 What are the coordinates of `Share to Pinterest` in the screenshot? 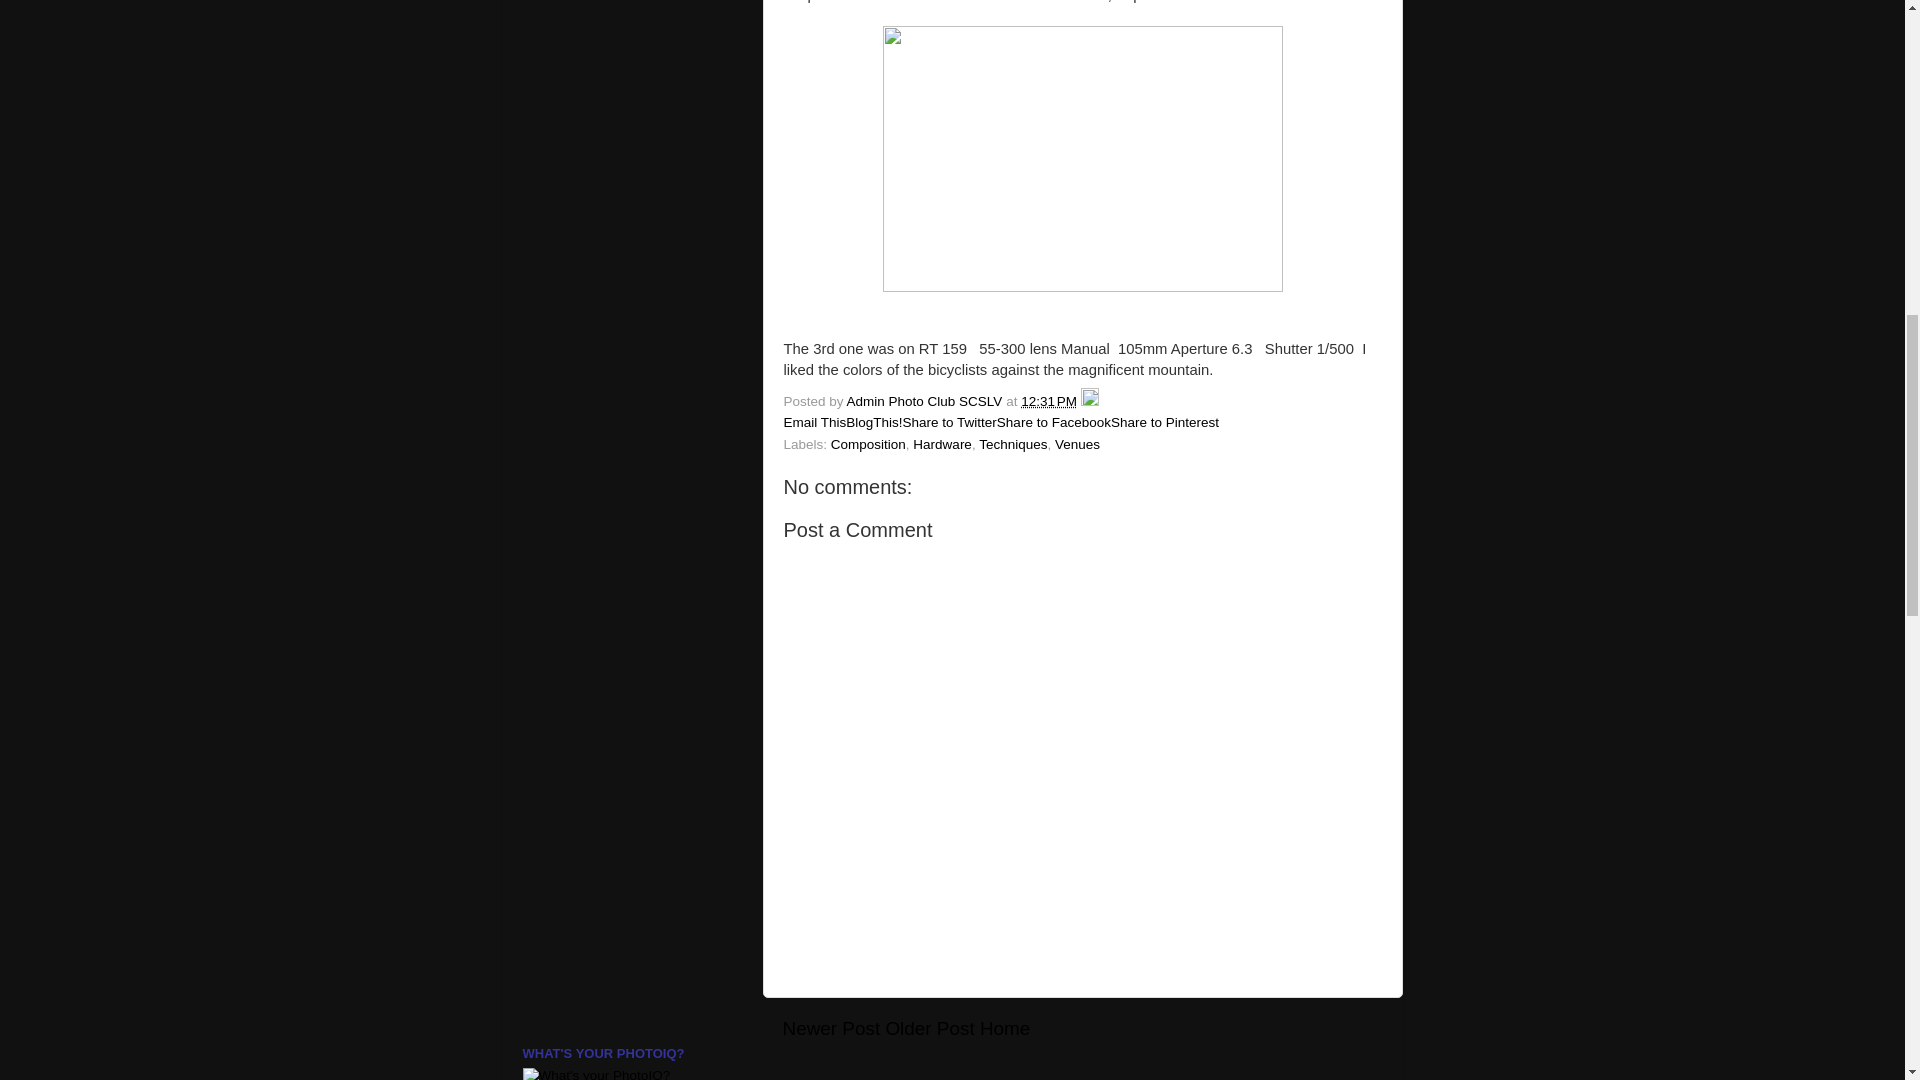 It's located at (1165, 422).